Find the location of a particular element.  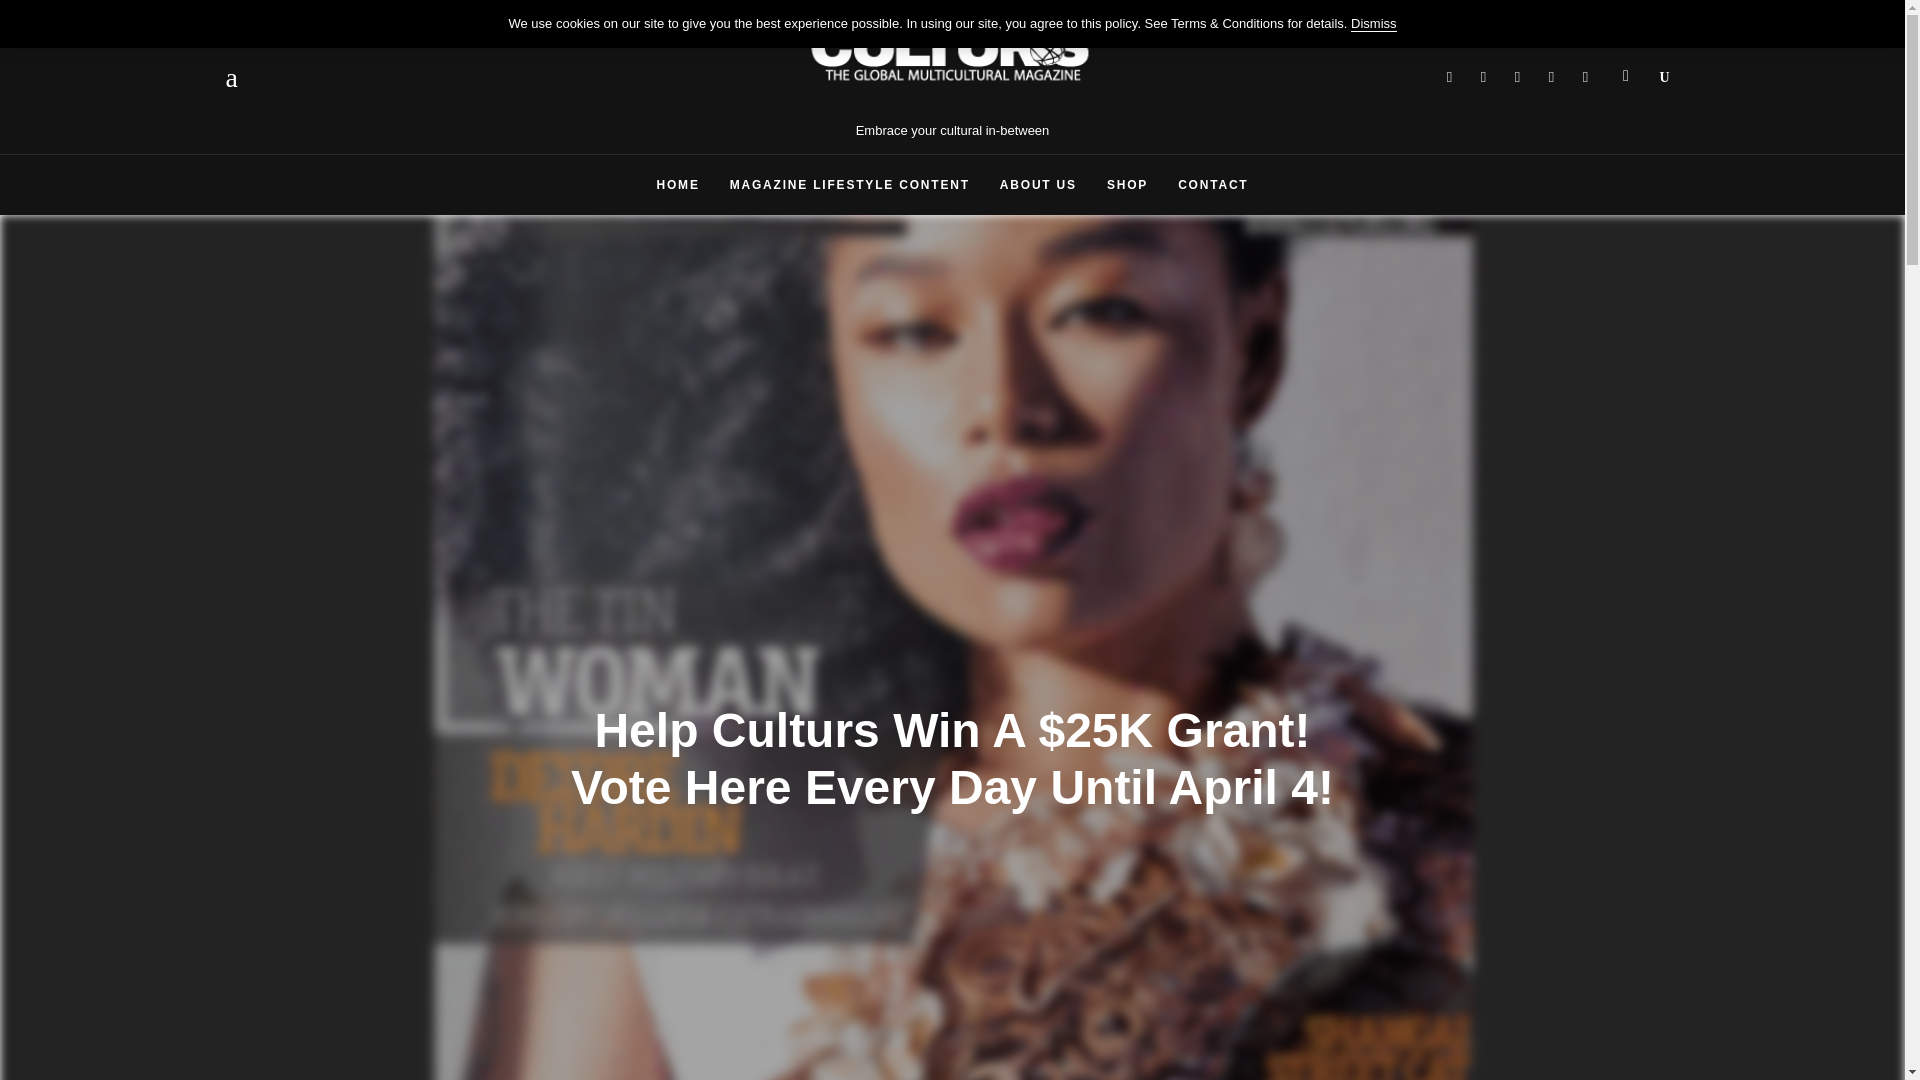

Cultursmag is located at coordinates (1551, 76).